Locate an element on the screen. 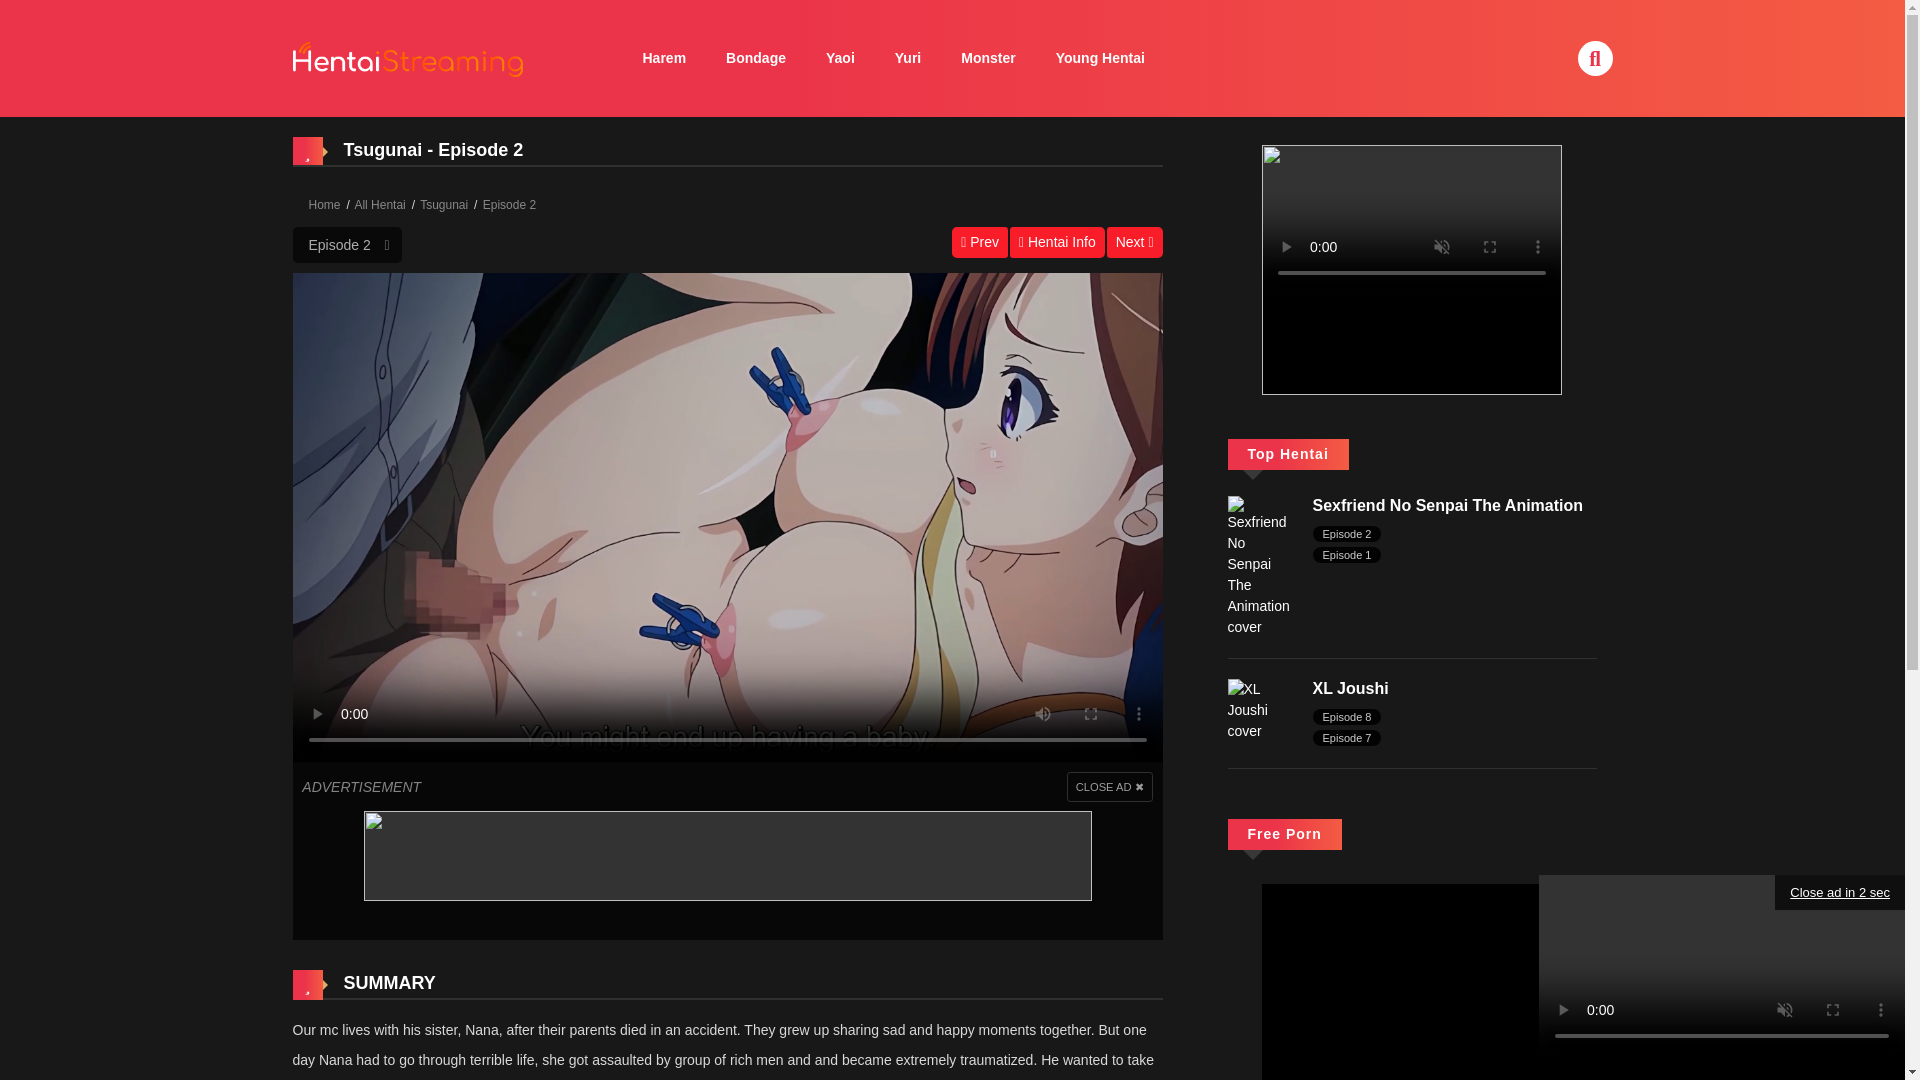 The height and width of the screenshot is (1080, 1920). XL Joushi is located at coordinates (1260, 708).